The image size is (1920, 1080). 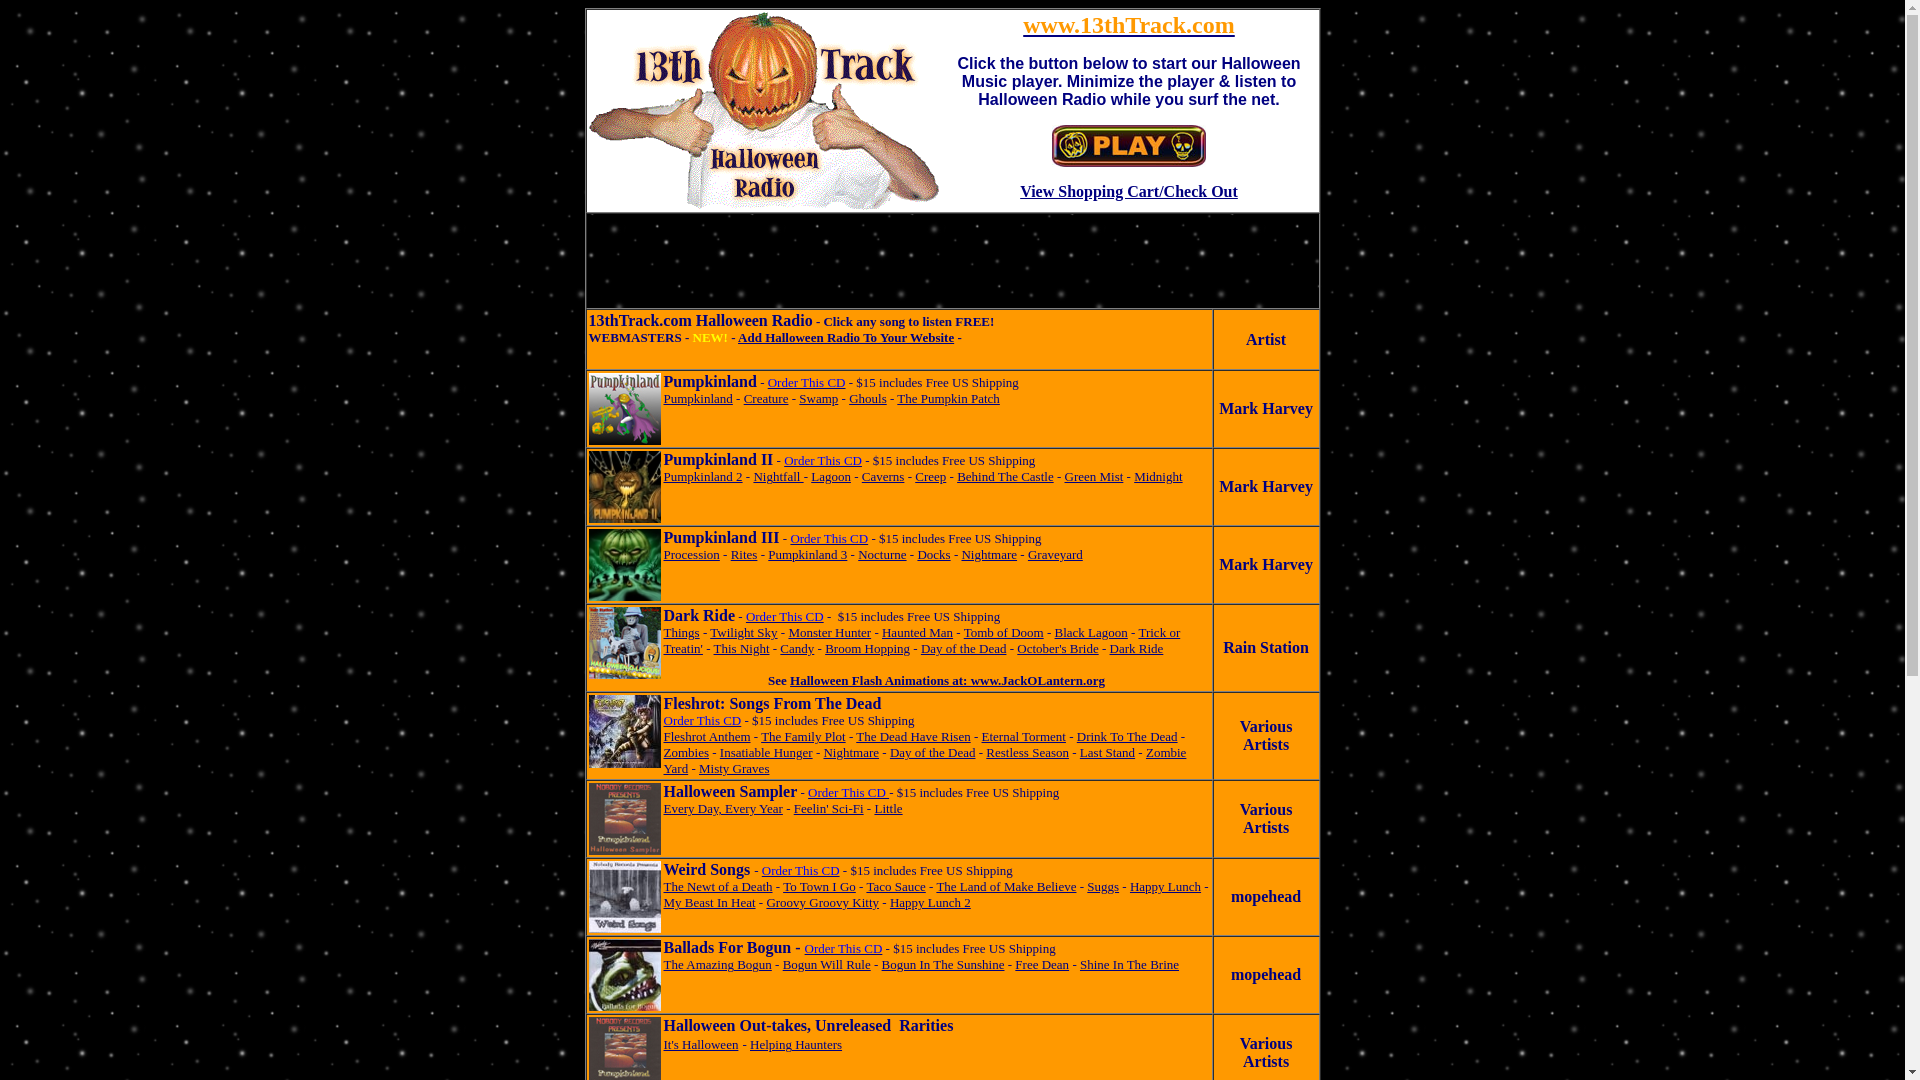 What do you see at coordinates (952, 261) in the screenshot?
I see `Advertisement` at bounding box center [952, 261].